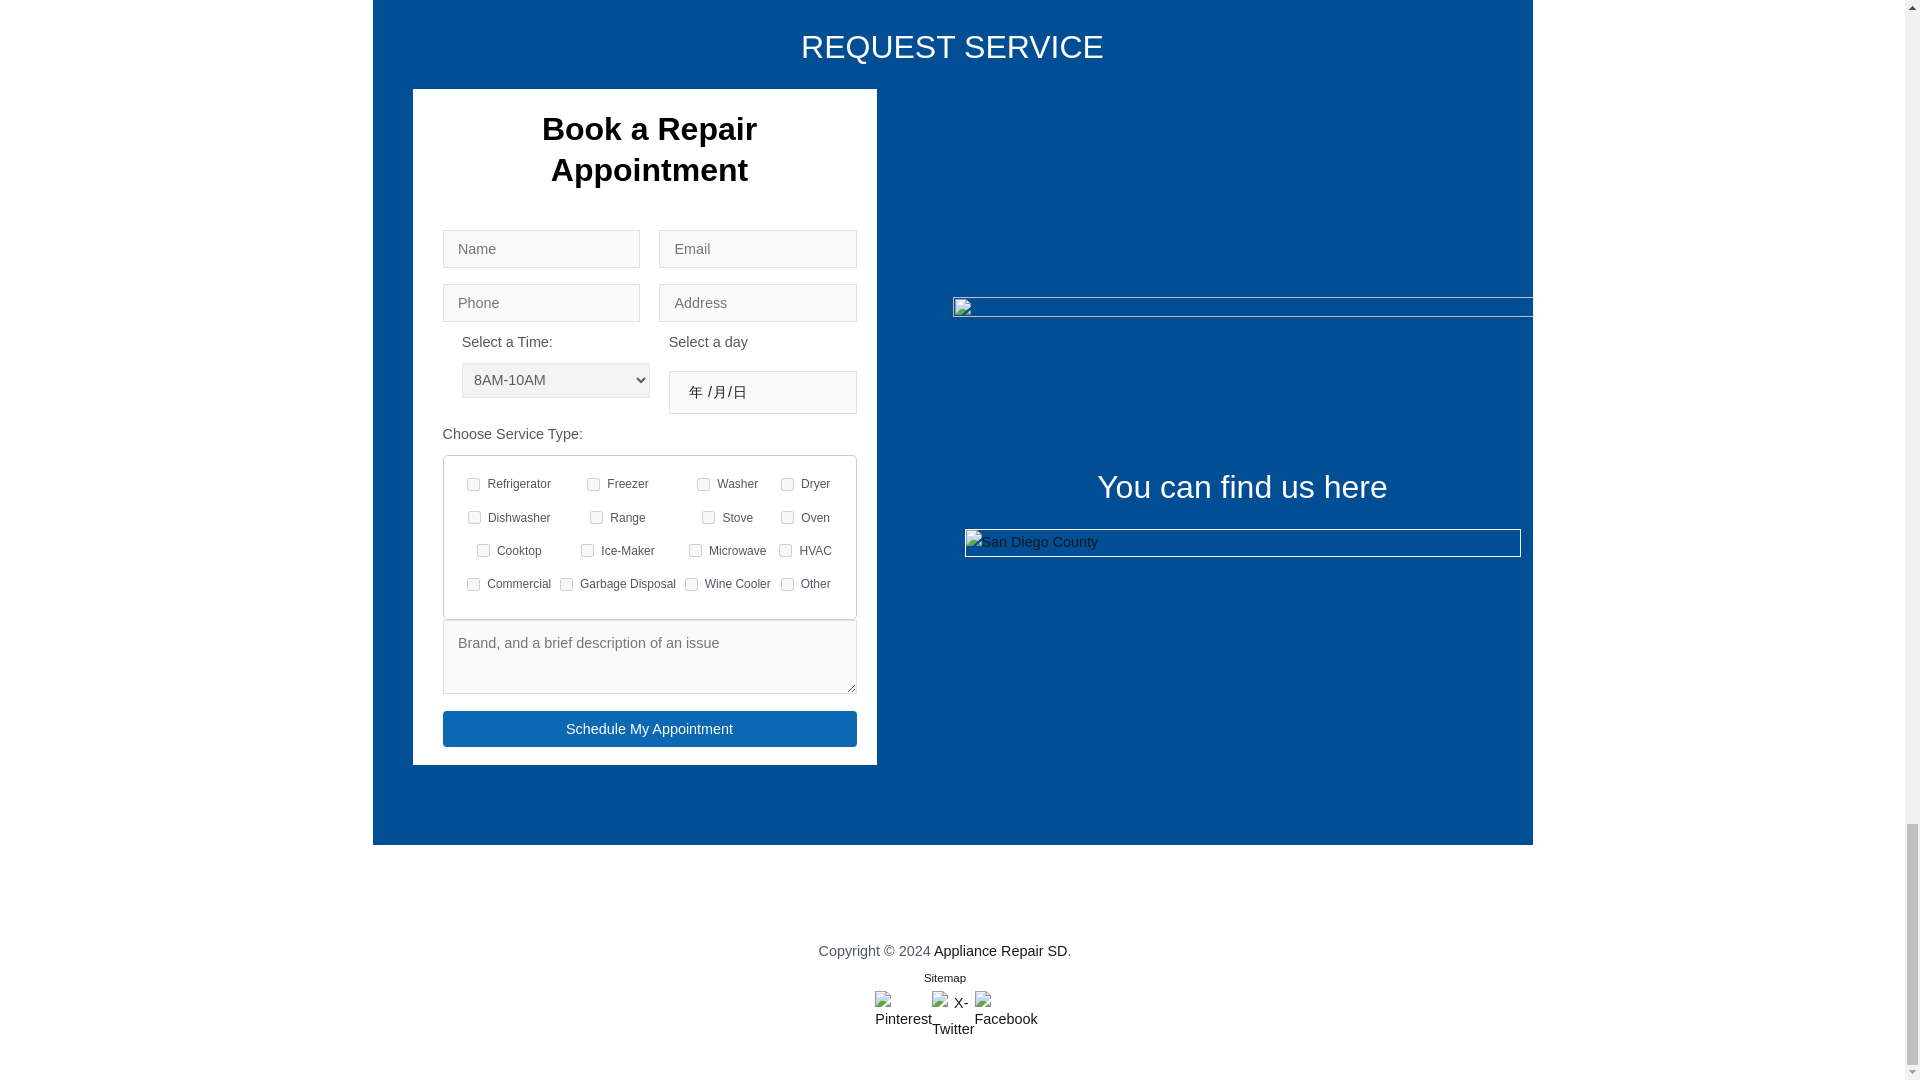 This screenshot has height=1080, width=1920. What do you see at coordinates (596, 516) in the screenshot?
I see `Range` at bounding box center [596, 516].